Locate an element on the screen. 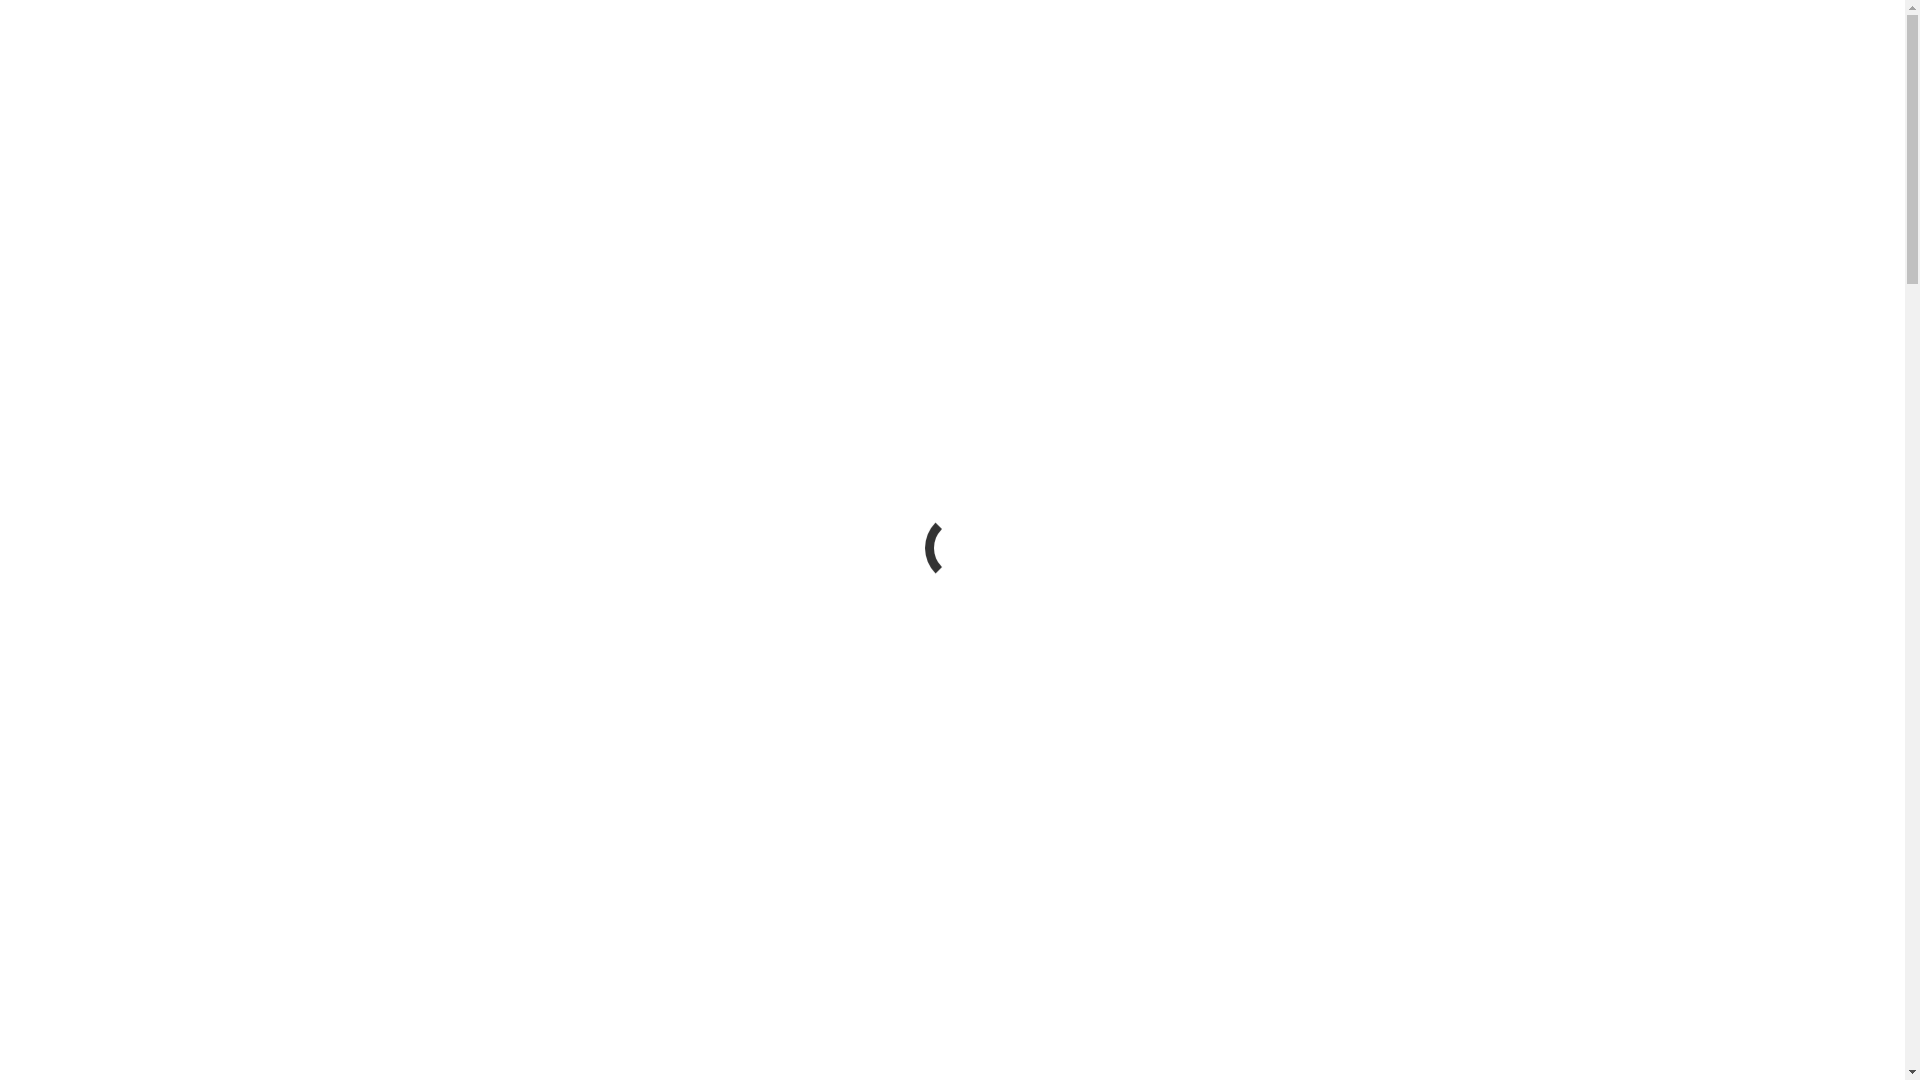 The image size is (1920, 1080). Skip to content is located at coordinates (8, 8).